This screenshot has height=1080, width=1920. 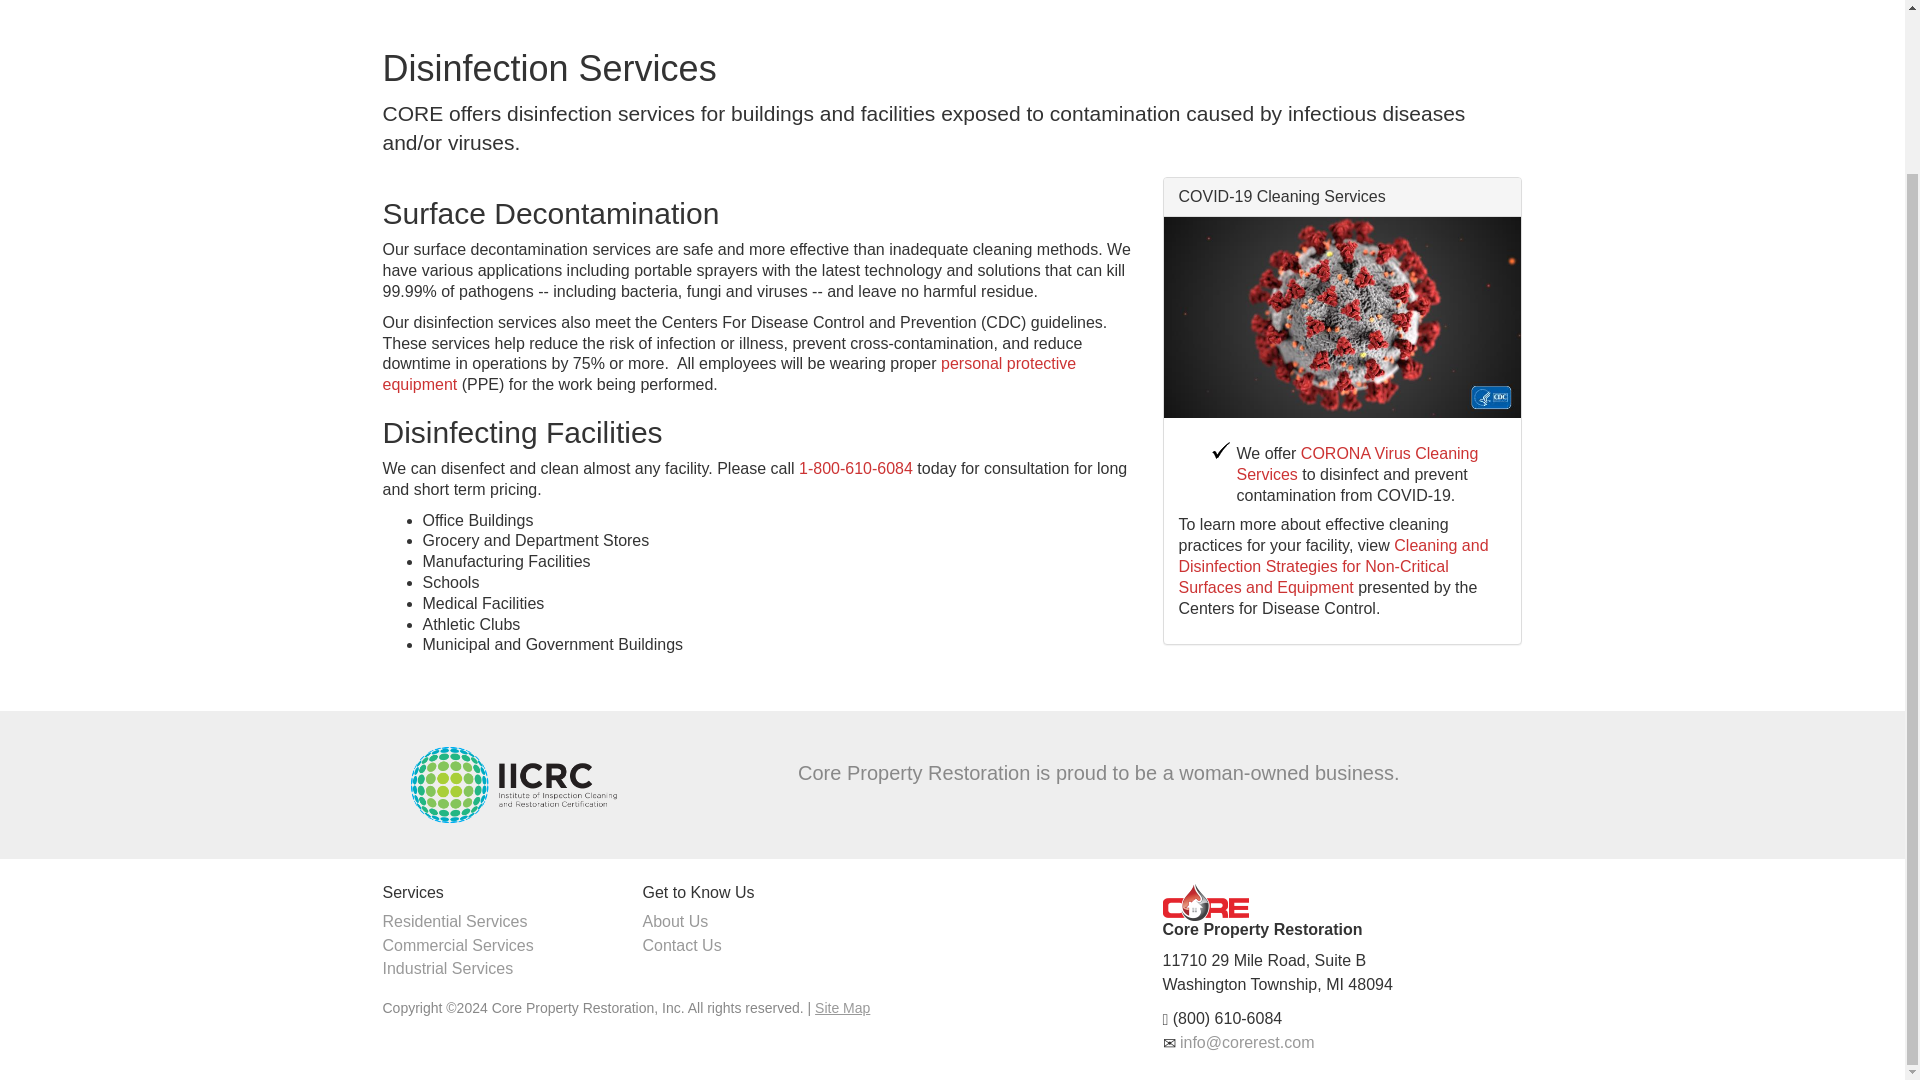 What do you see at coordinates (1357, 463) in the screenshot?
I see `CORONA Virus Cleaning Services` at bounding box center [1357, 463].